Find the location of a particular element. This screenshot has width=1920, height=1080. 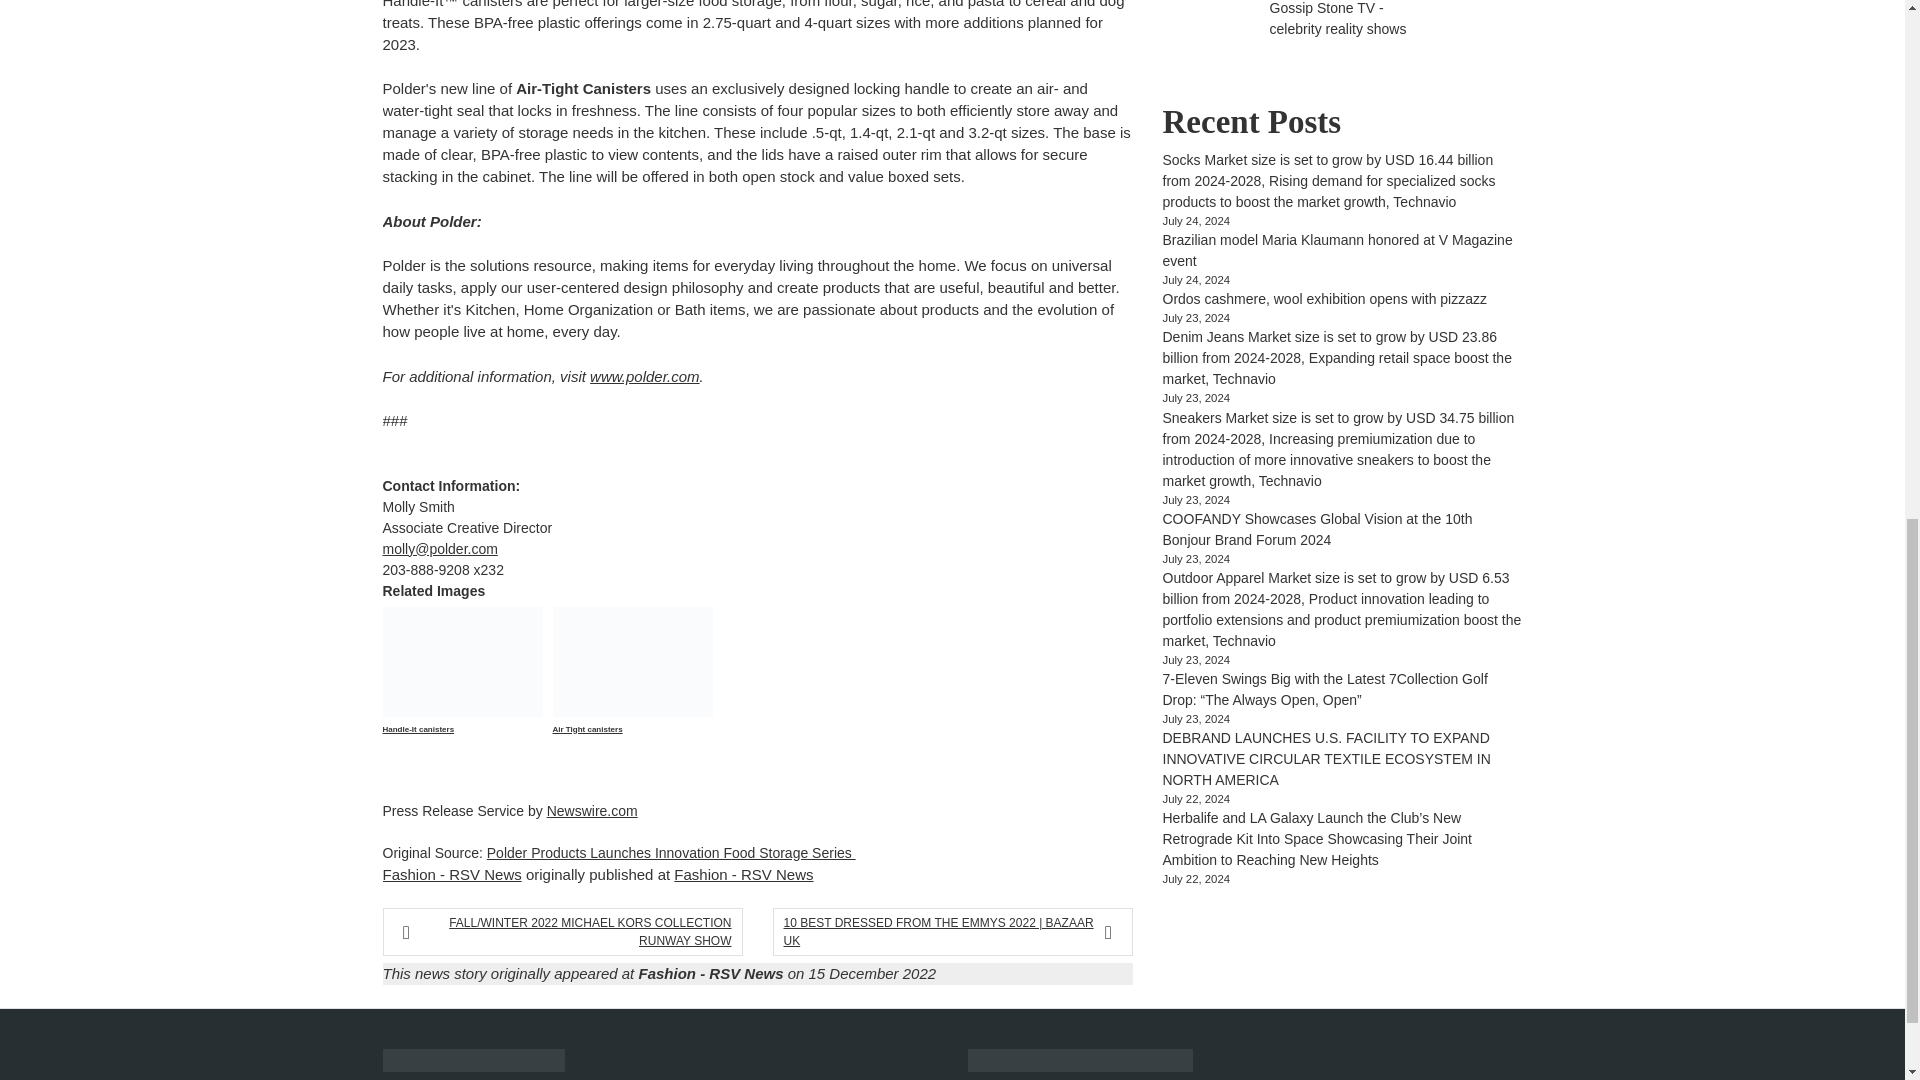

Fashion - RSV News on 15 December 2022 is located at coordinates (786, 973).